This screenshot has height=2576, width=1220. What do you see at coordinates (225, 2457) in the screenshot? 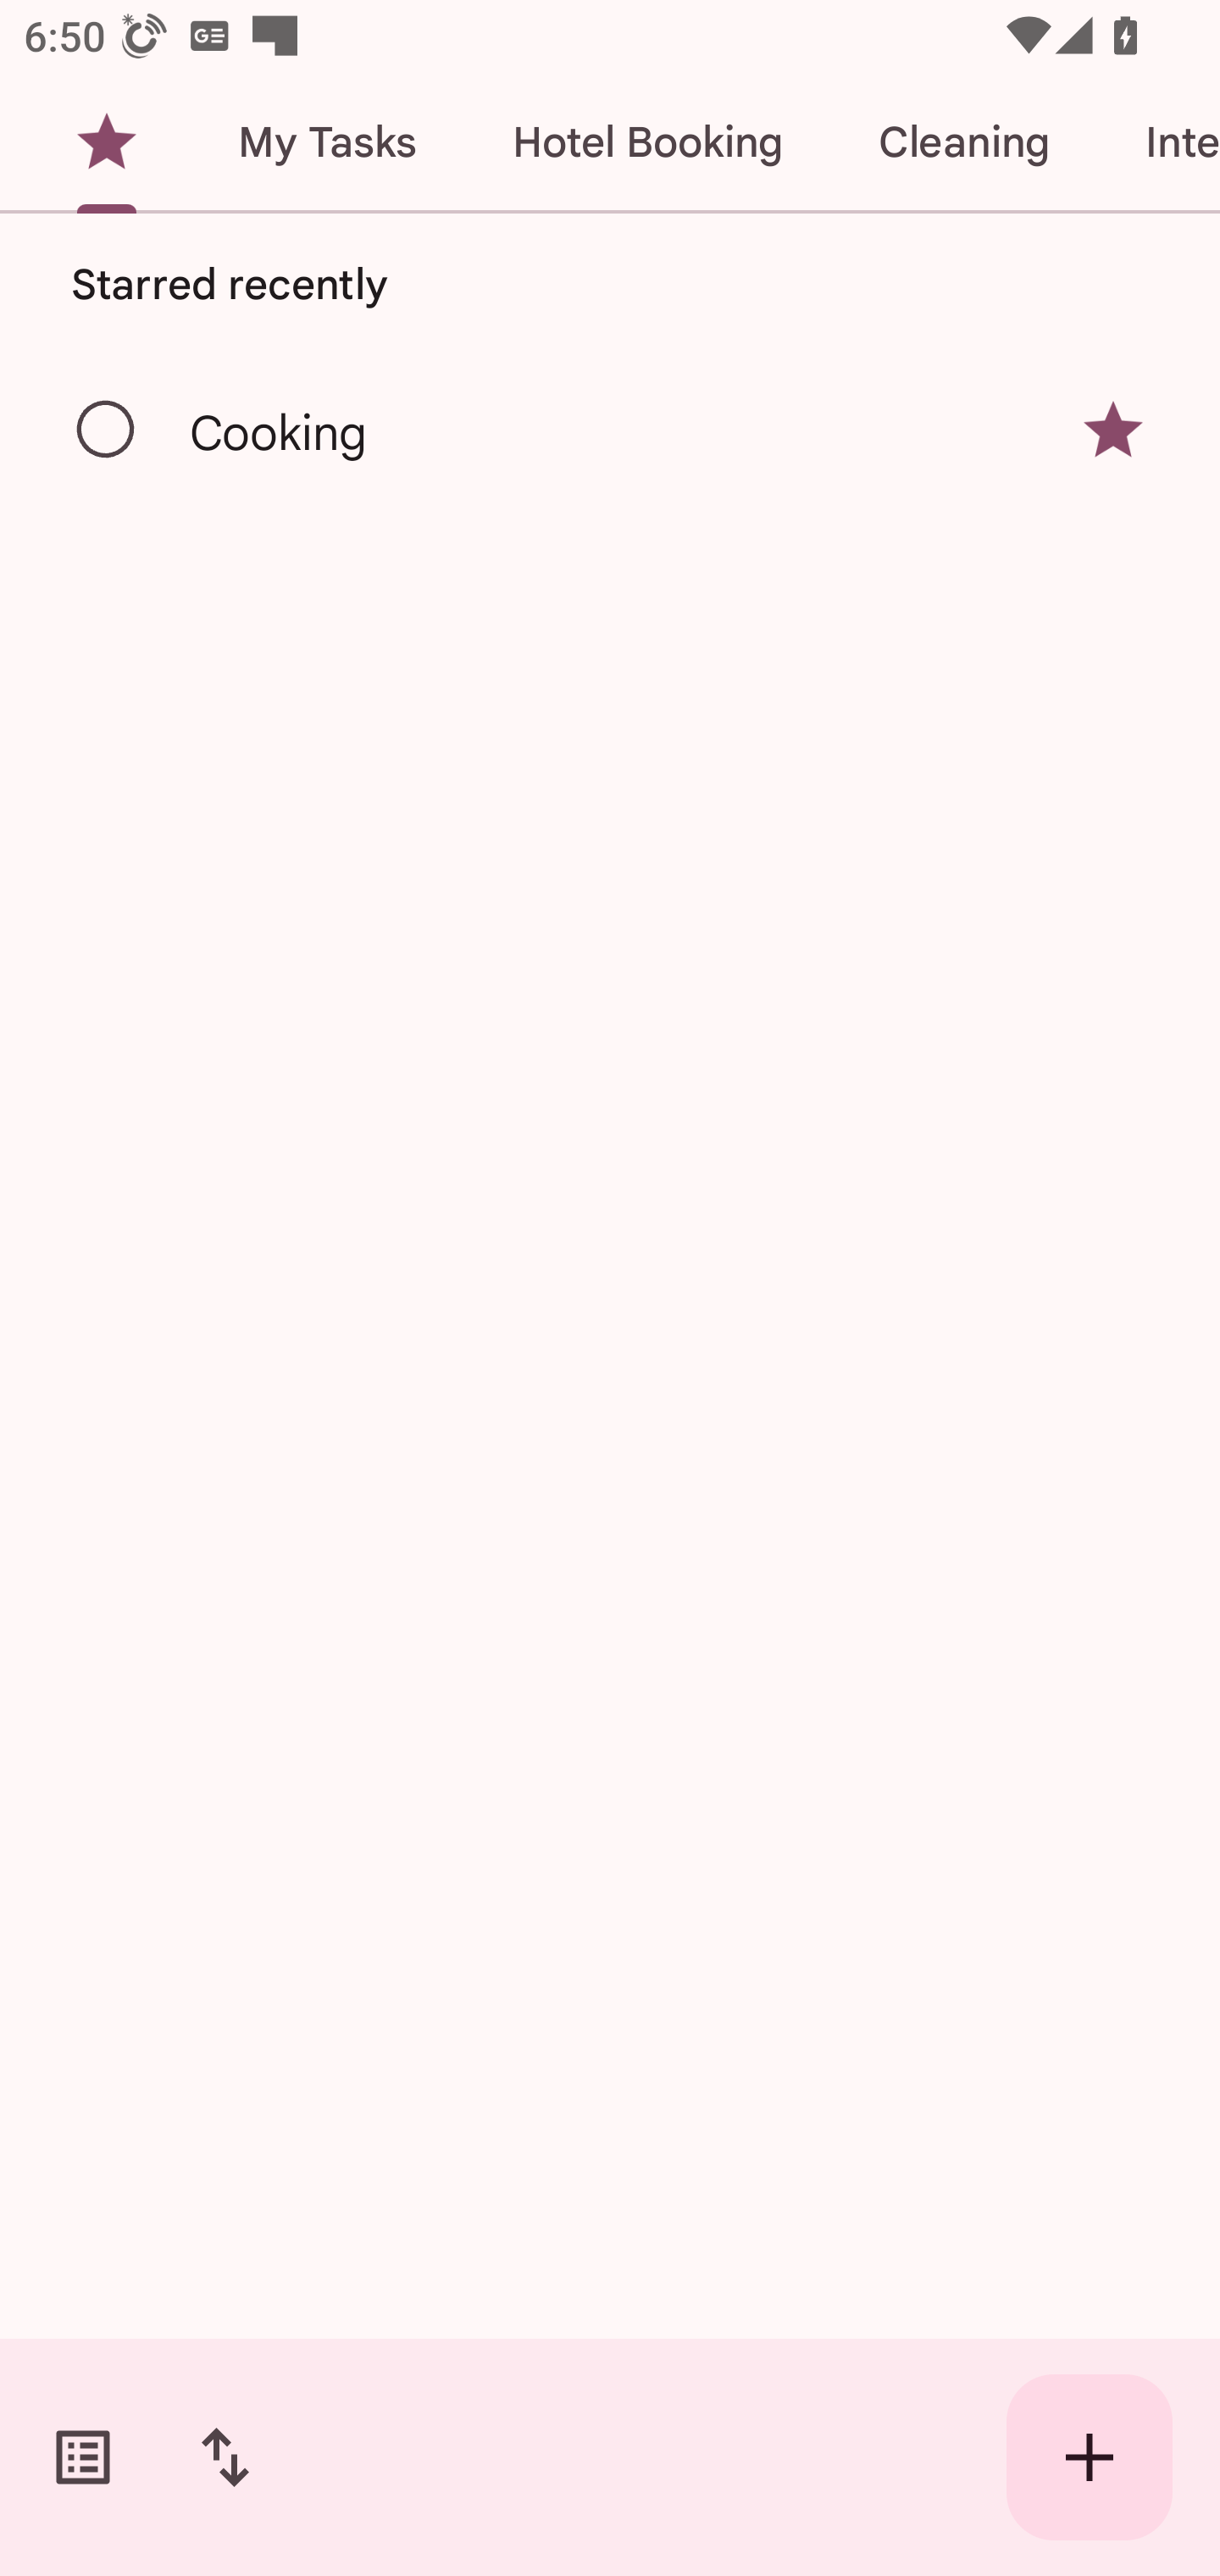
I see `Change sort order` at bounding box center [225, 2457].